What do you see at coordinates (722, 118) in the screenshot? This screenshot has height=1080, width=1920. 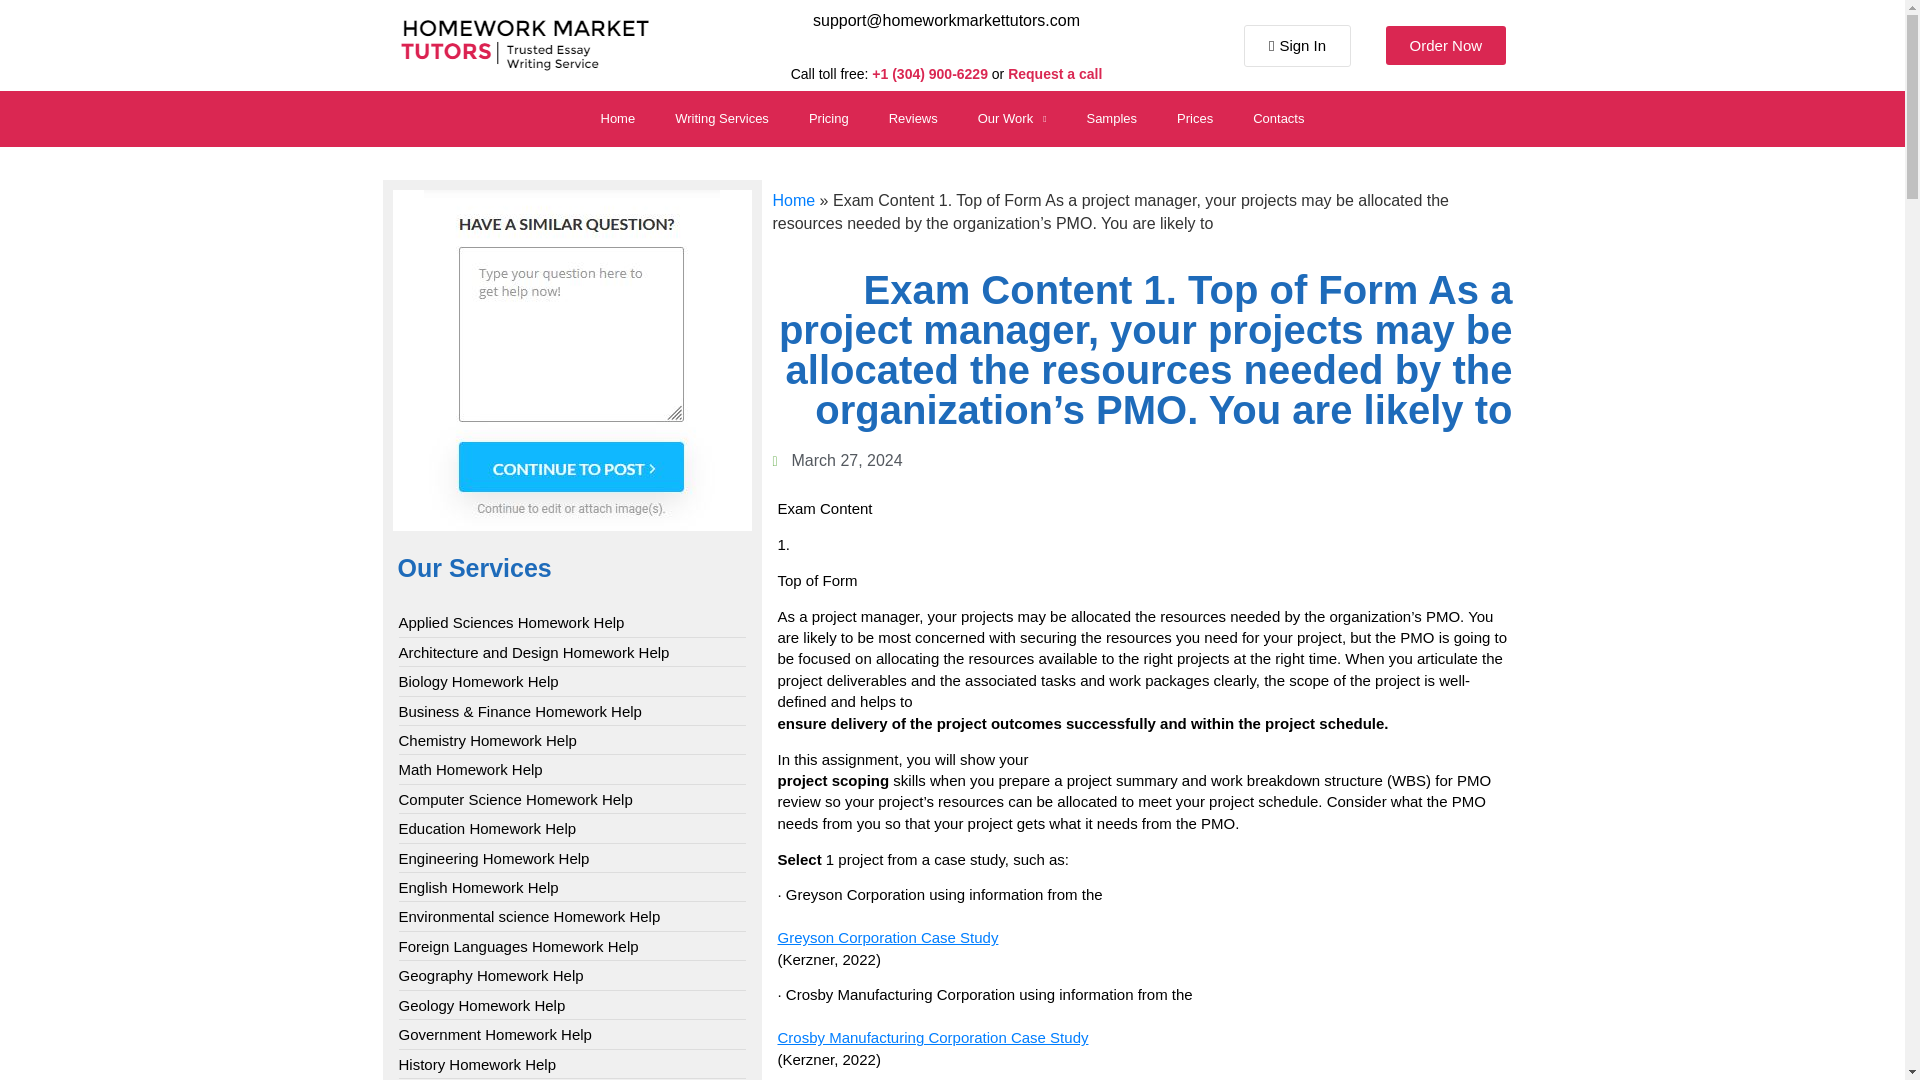 I see `Writing Services` at bounding box center [722, 118].